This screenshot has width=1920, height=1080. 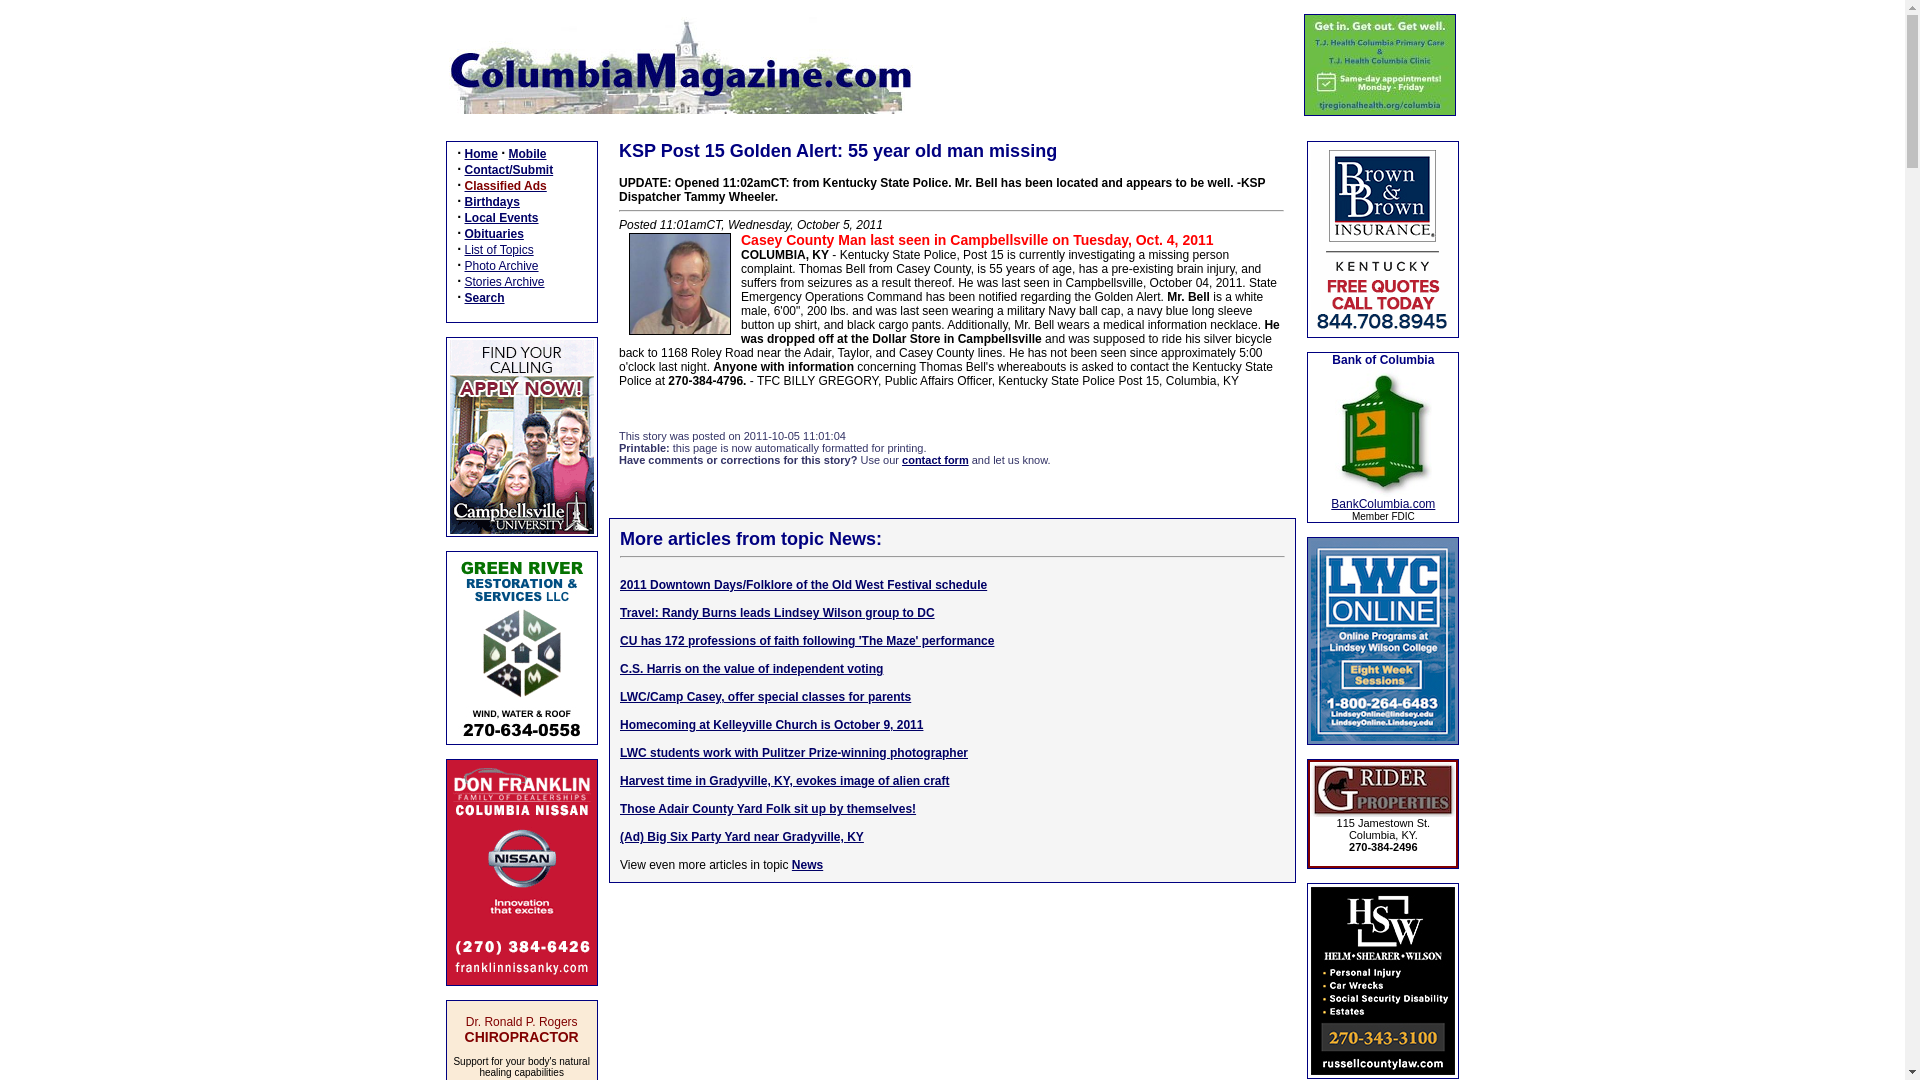 I want to click on Stories Archive, so click(x=504, y=282).